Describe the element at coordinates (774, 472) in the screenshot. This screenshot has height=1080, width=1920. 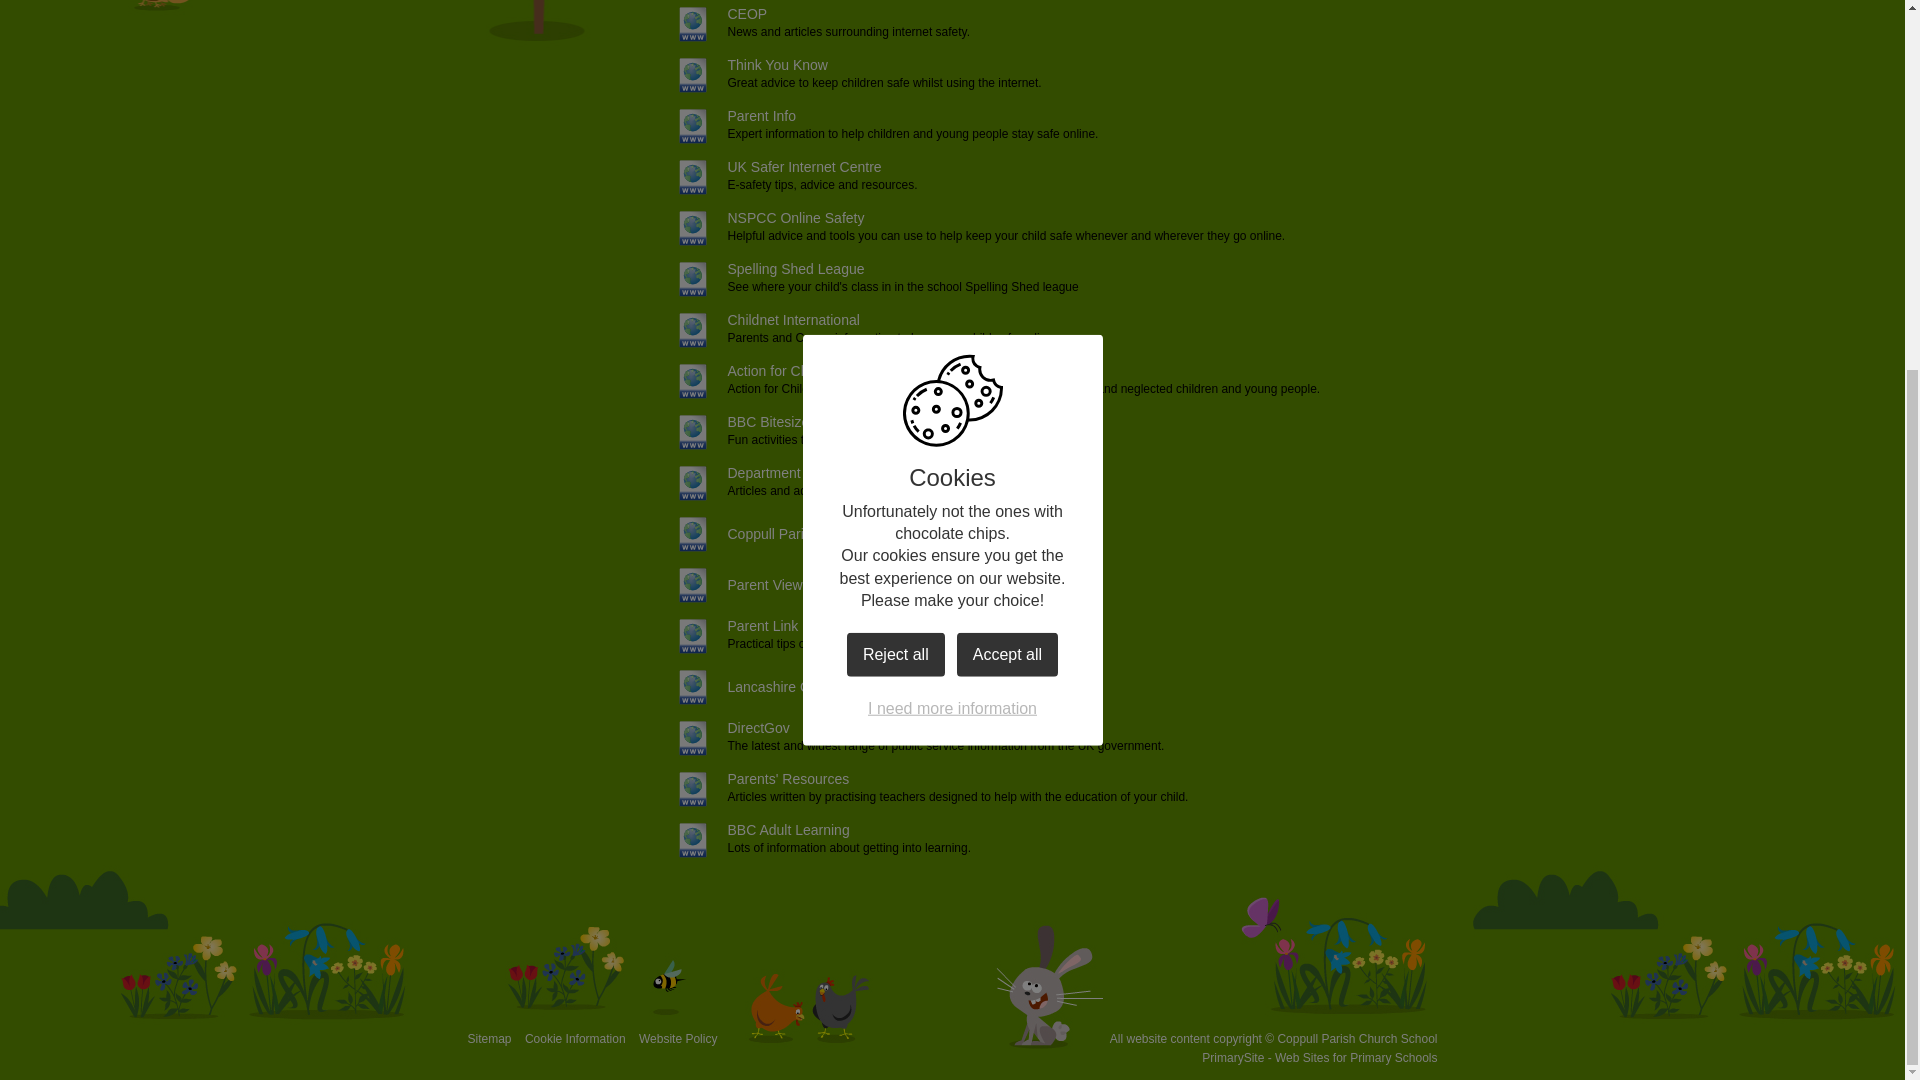
I see `Department for Education` at that location.